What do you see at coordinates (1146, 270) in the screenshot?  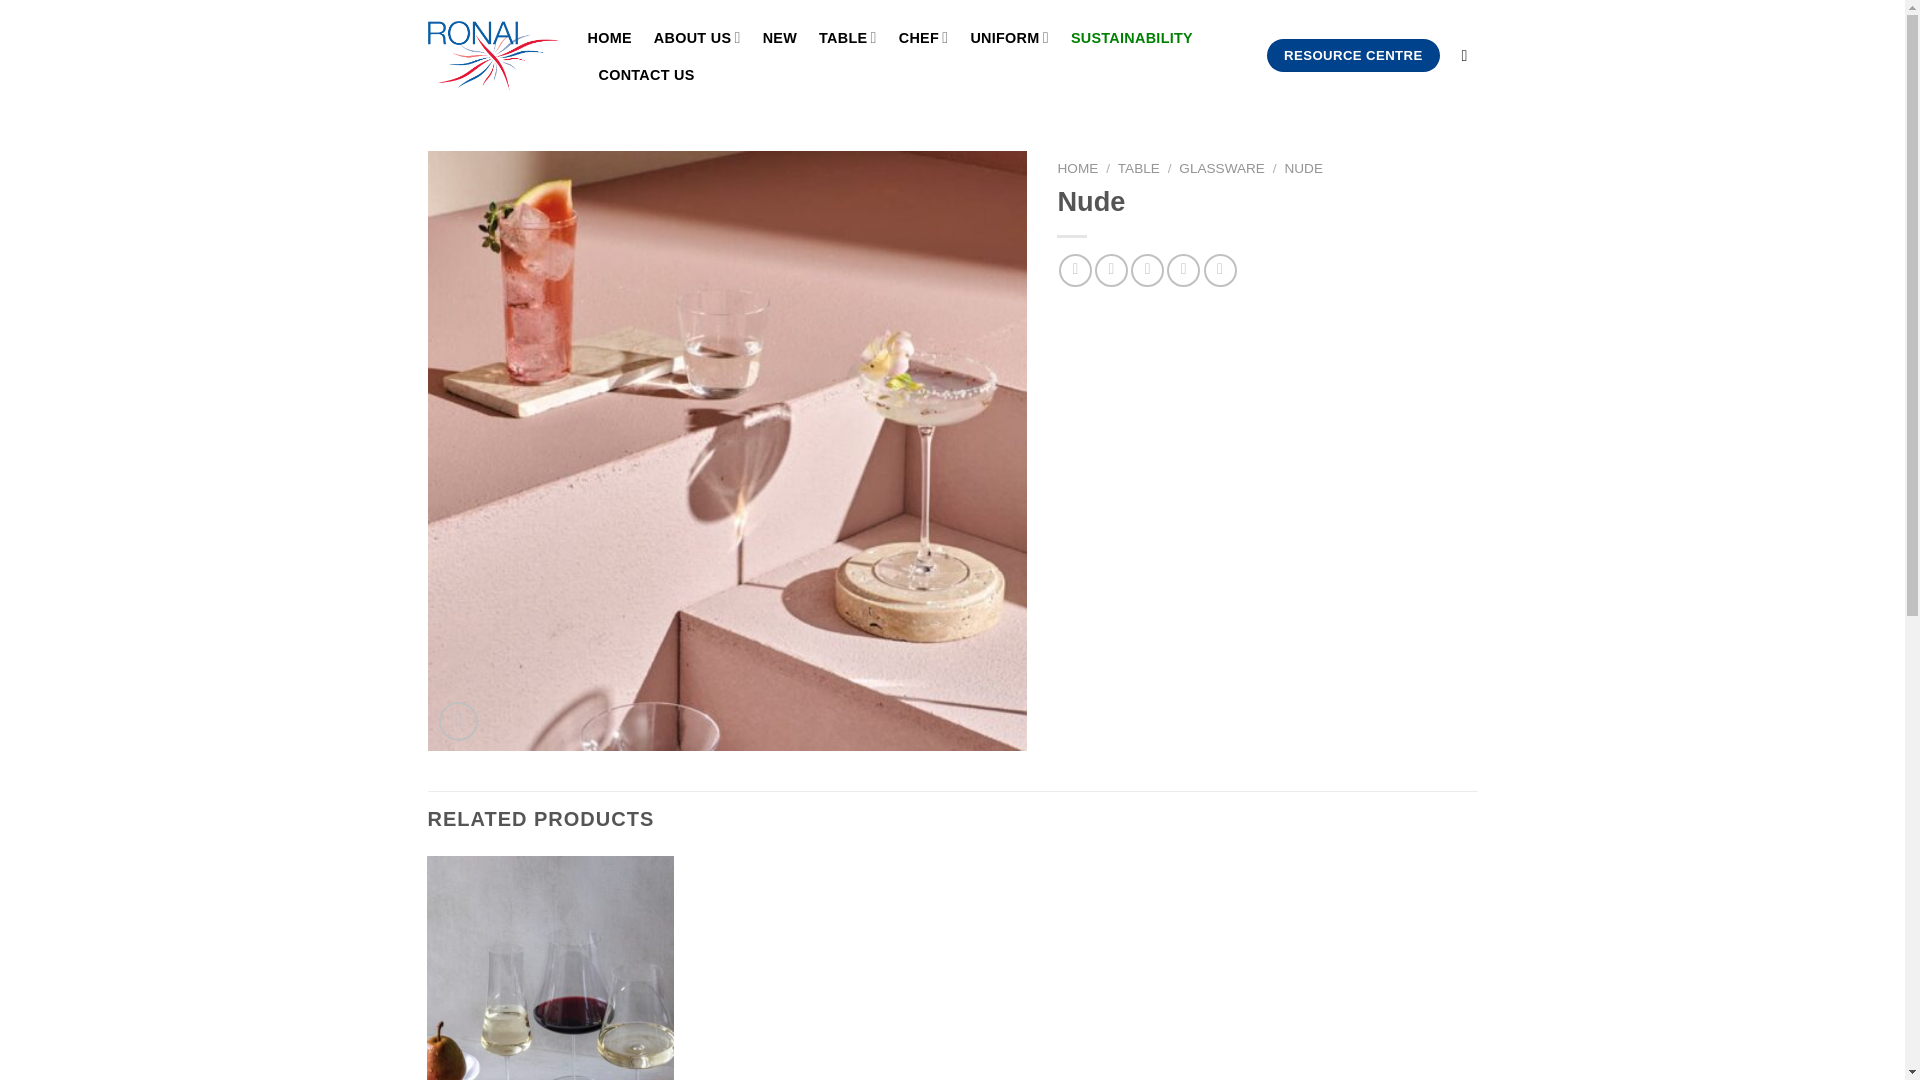 I see `Email to a Friend` at bounding box center [1146, 270].